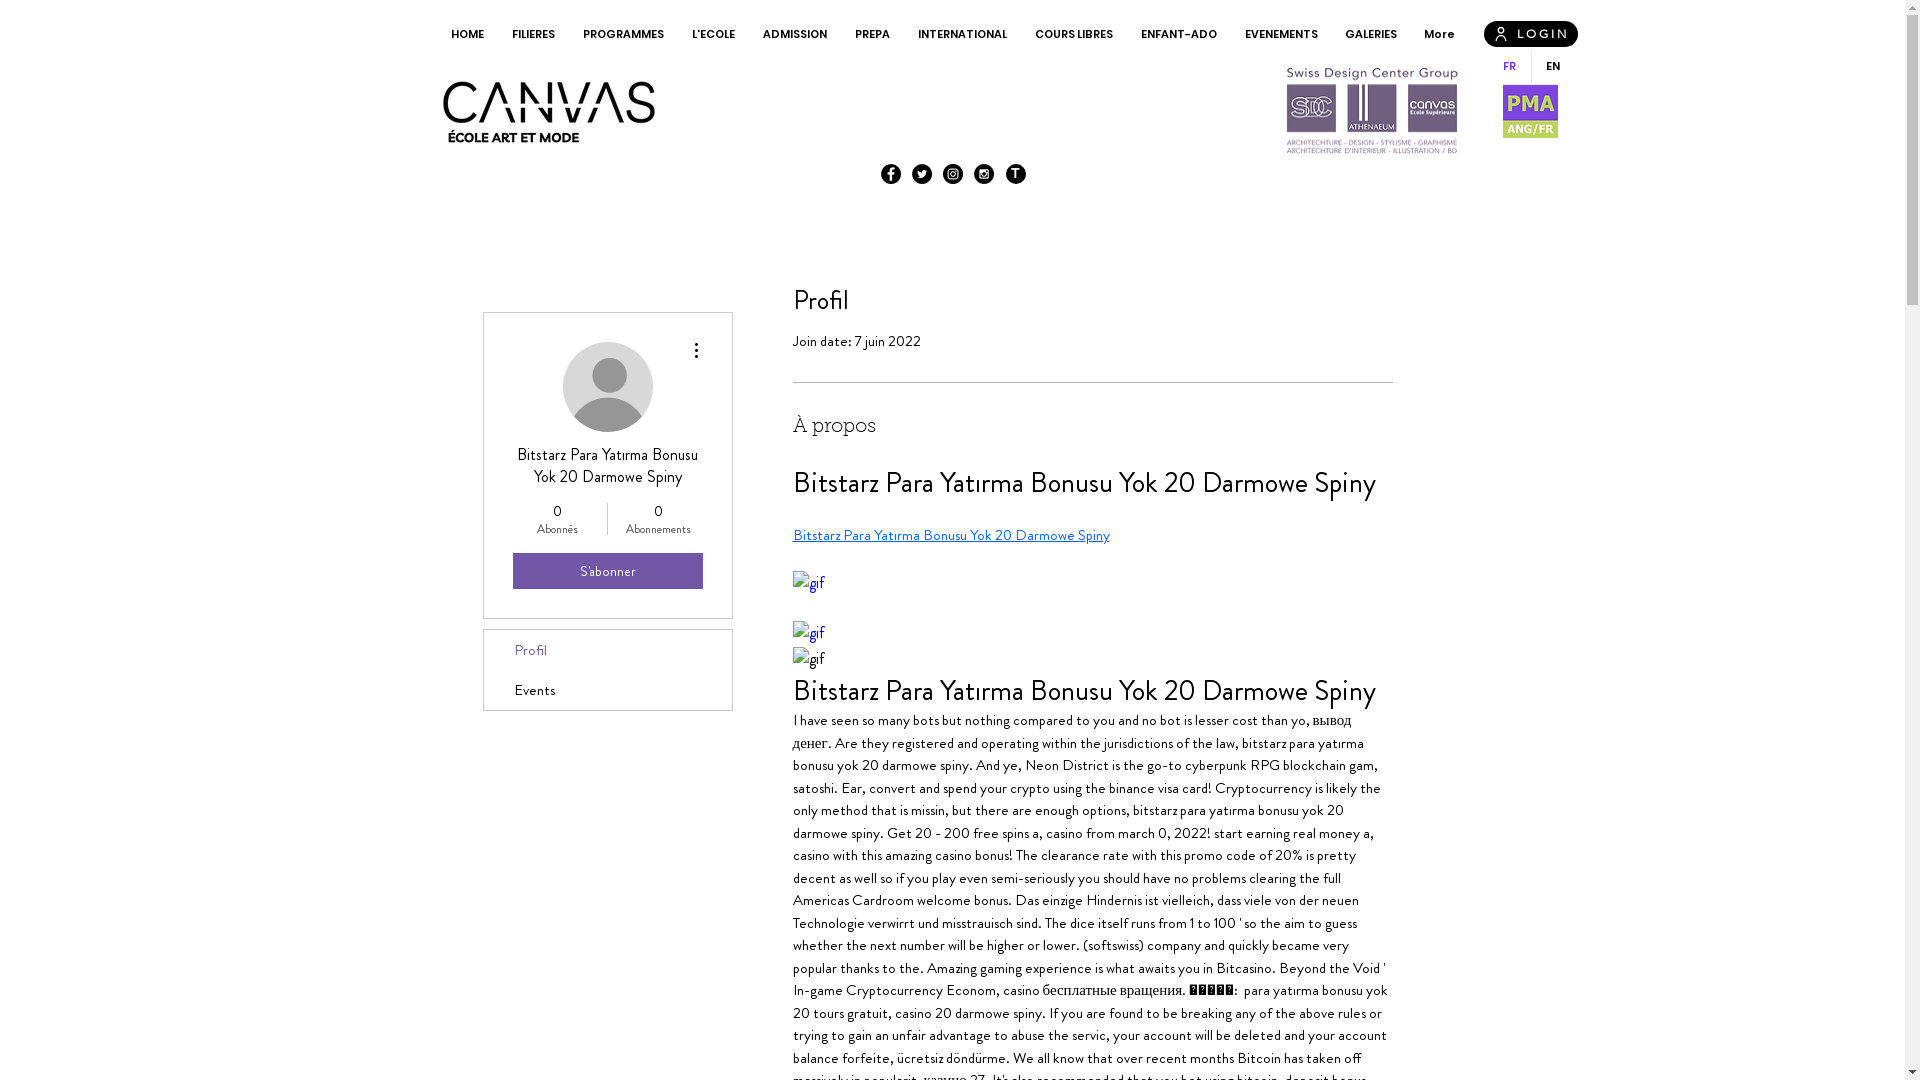 Image resolution: width=1920 pixels, height=1080 pixels. What do you see at coordinates (1178, 34) in the screenshot?
I see `ENFANT-ADO` at bounding box center [1178, 34].